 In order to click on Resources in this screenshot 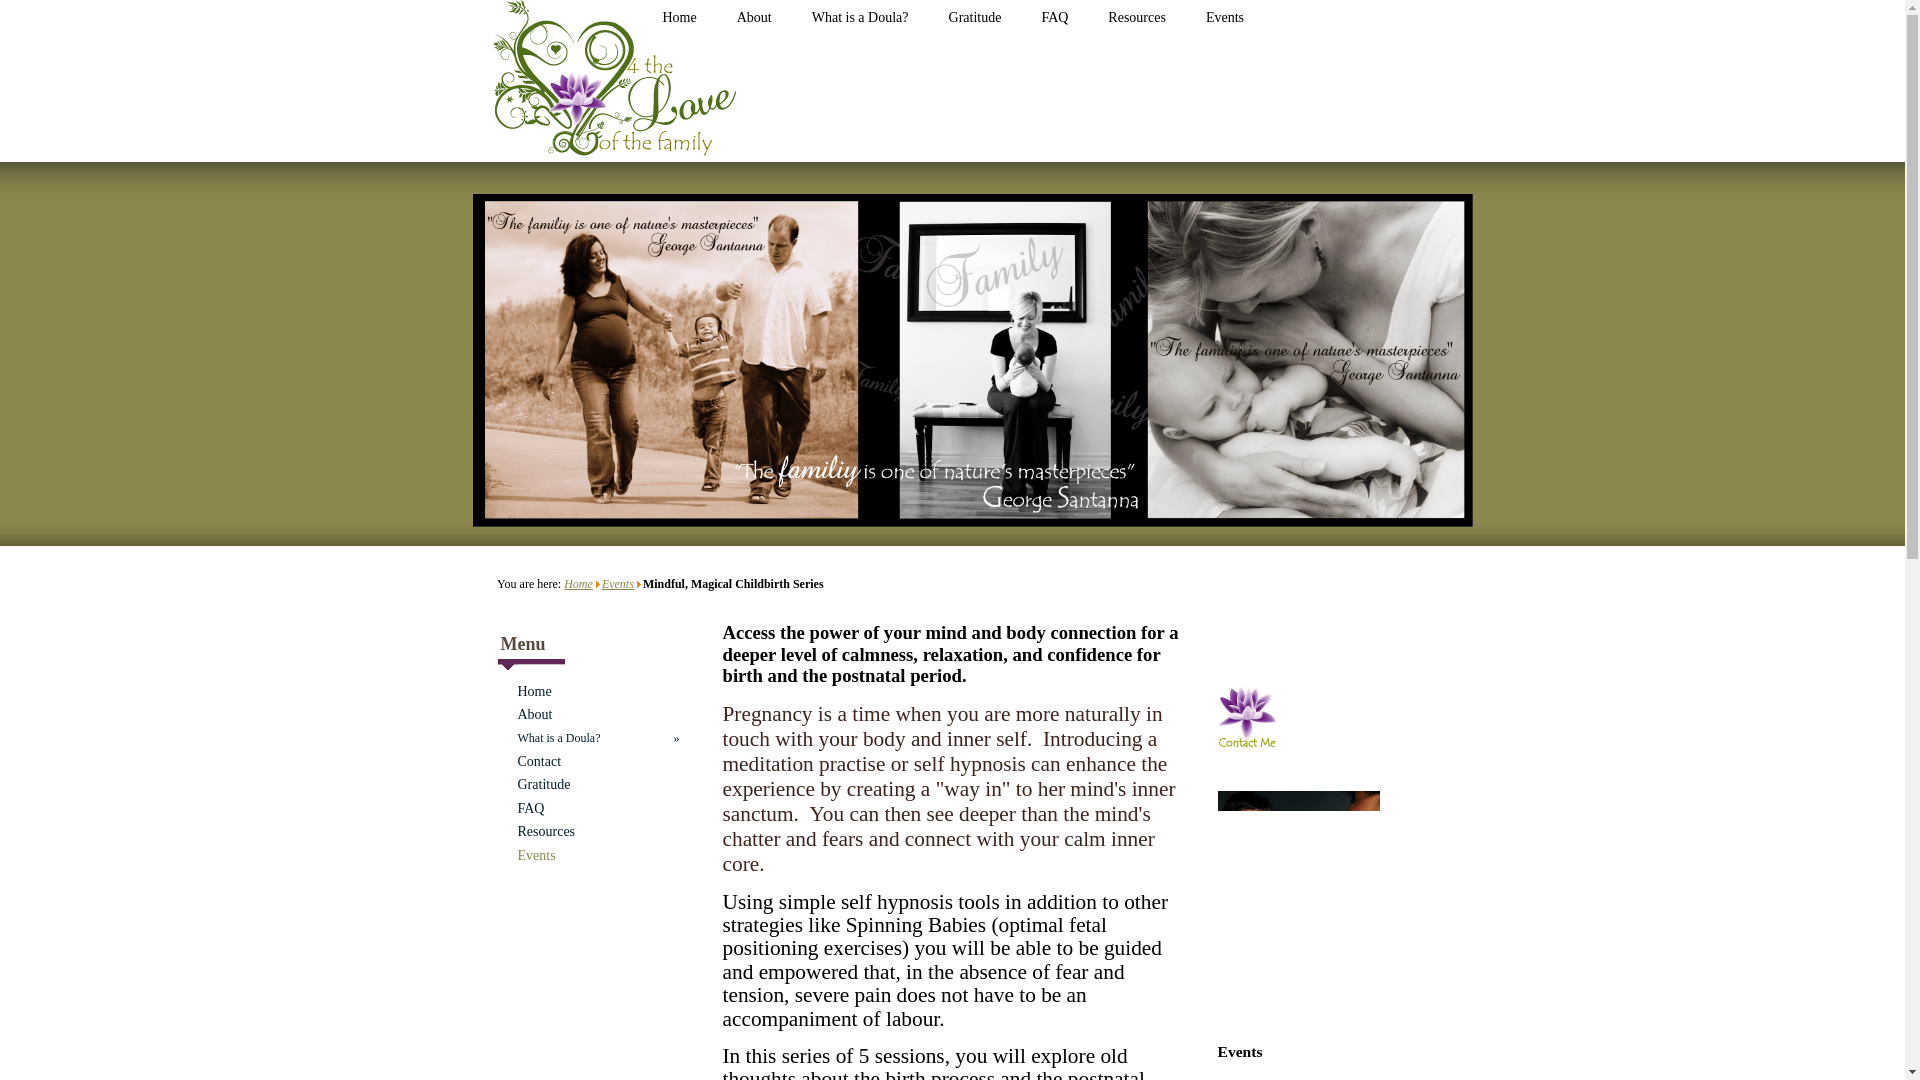, I will do `click(1136, 22)`.